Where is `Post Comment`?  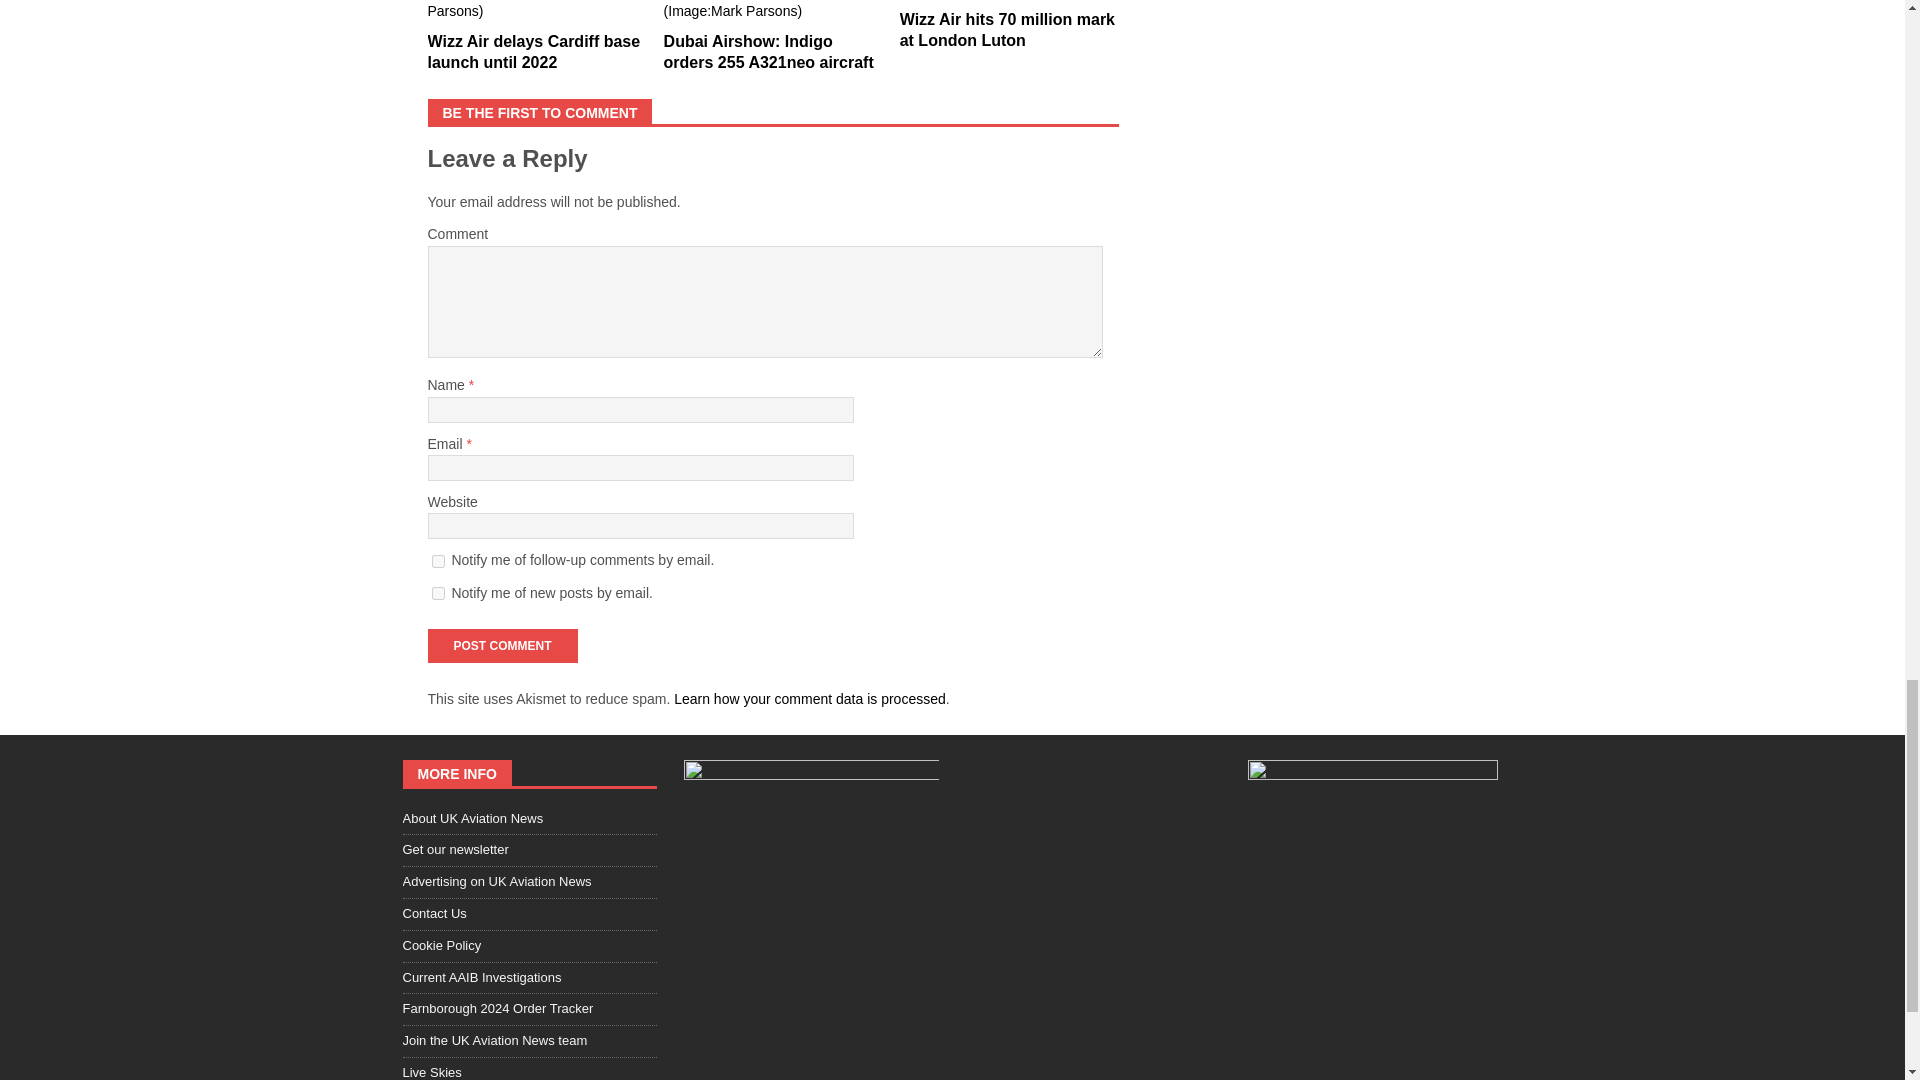
Post Comment is located at coordinates (502, 646).